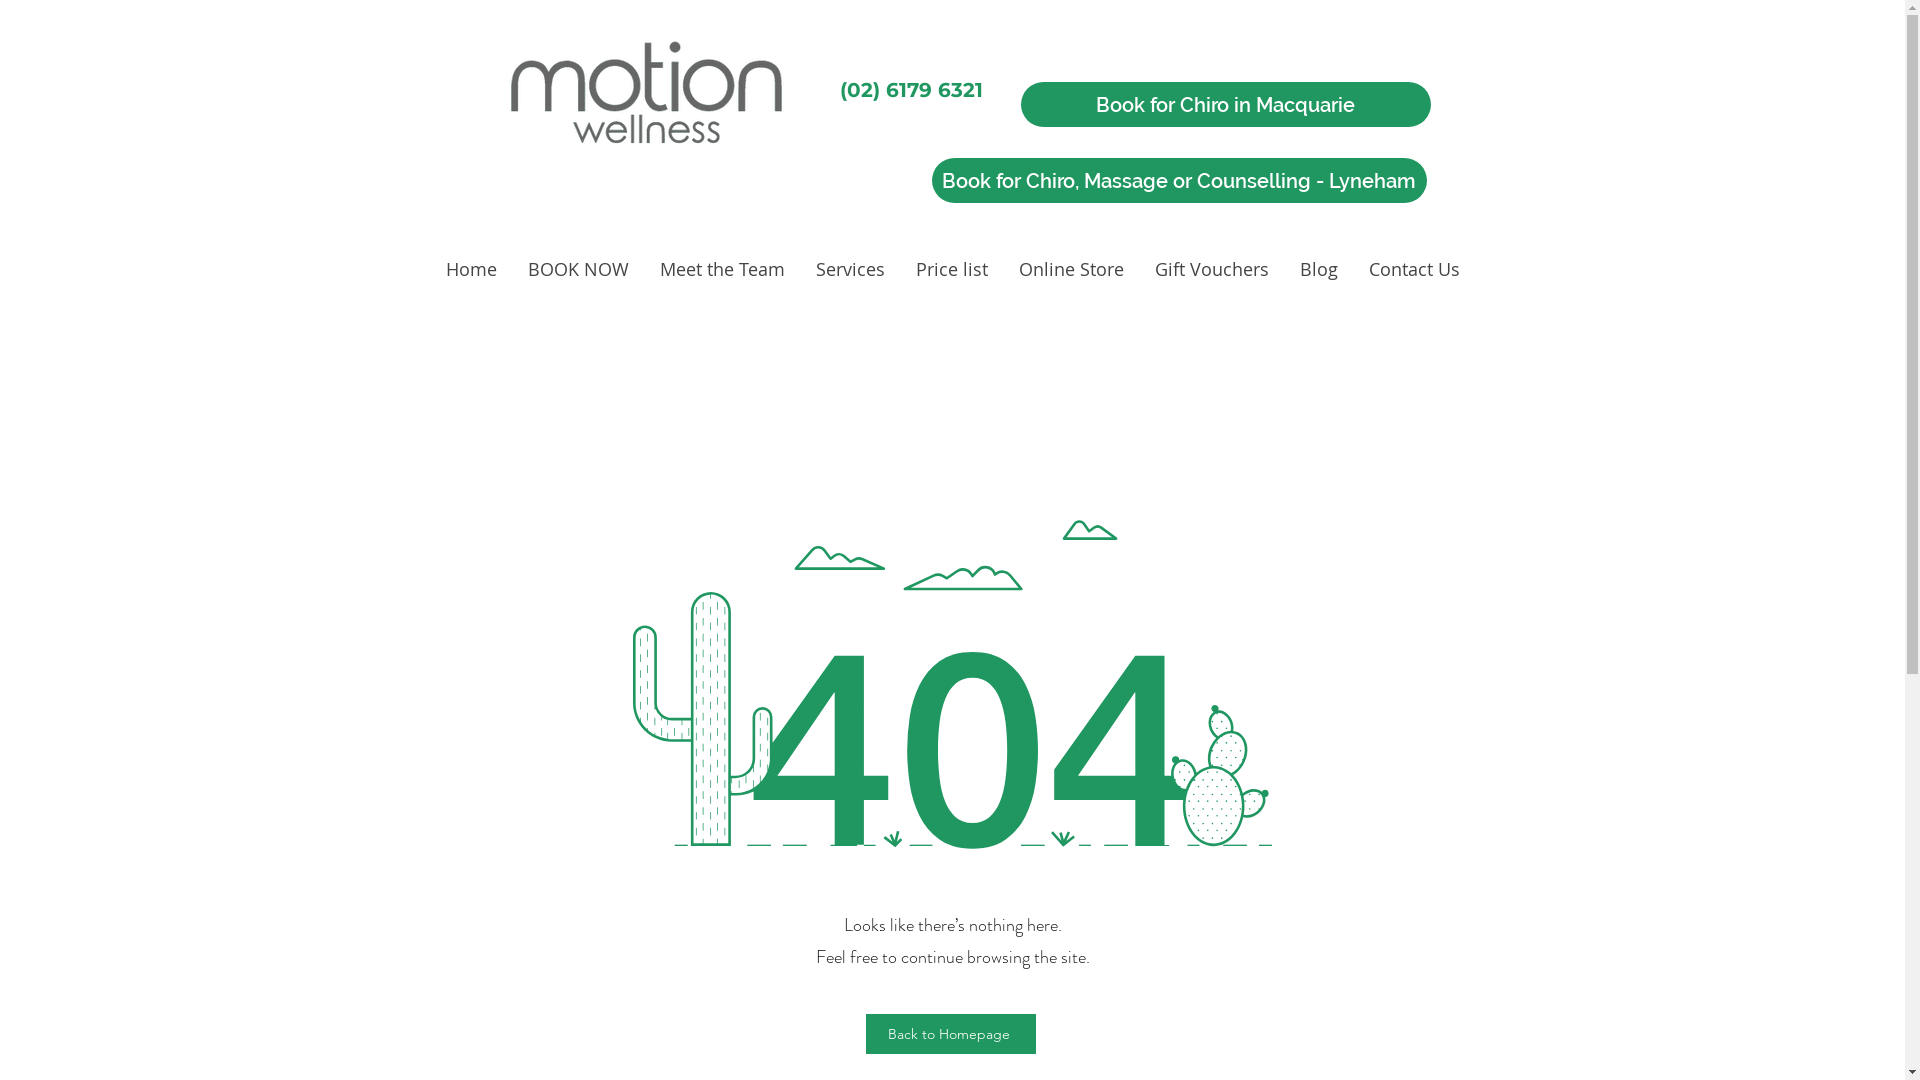 The image size is (1920, 1080). What do you see at coordinates (578, 270) in the screenshot?
I see `BOOK NOW` at bounding box center [578, 270].